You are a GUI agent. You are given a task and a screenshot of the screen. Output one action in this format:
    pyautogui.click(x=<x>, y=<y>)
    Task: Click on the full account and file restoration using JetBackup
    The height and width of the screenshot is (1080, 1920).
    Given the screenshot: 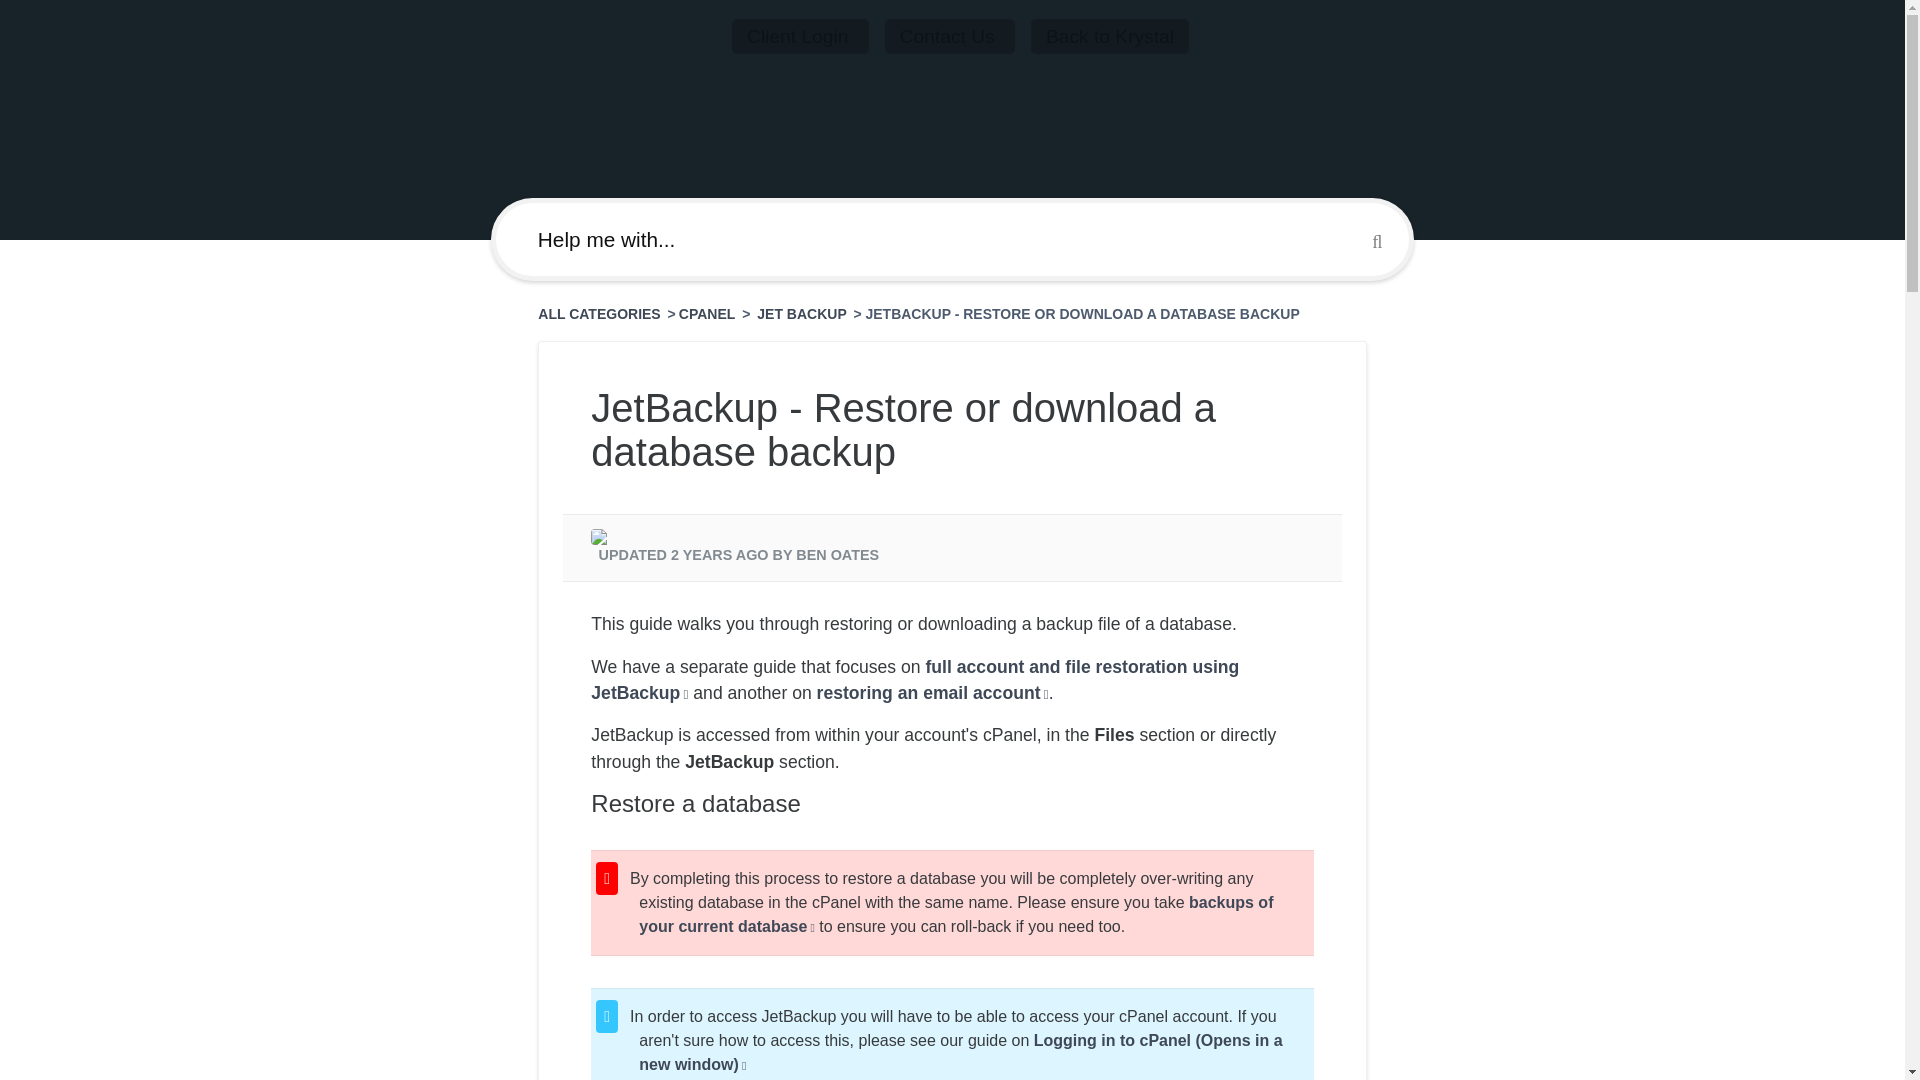 What is the action you would take?
    pyautogui.click(x=914, y=680)
    